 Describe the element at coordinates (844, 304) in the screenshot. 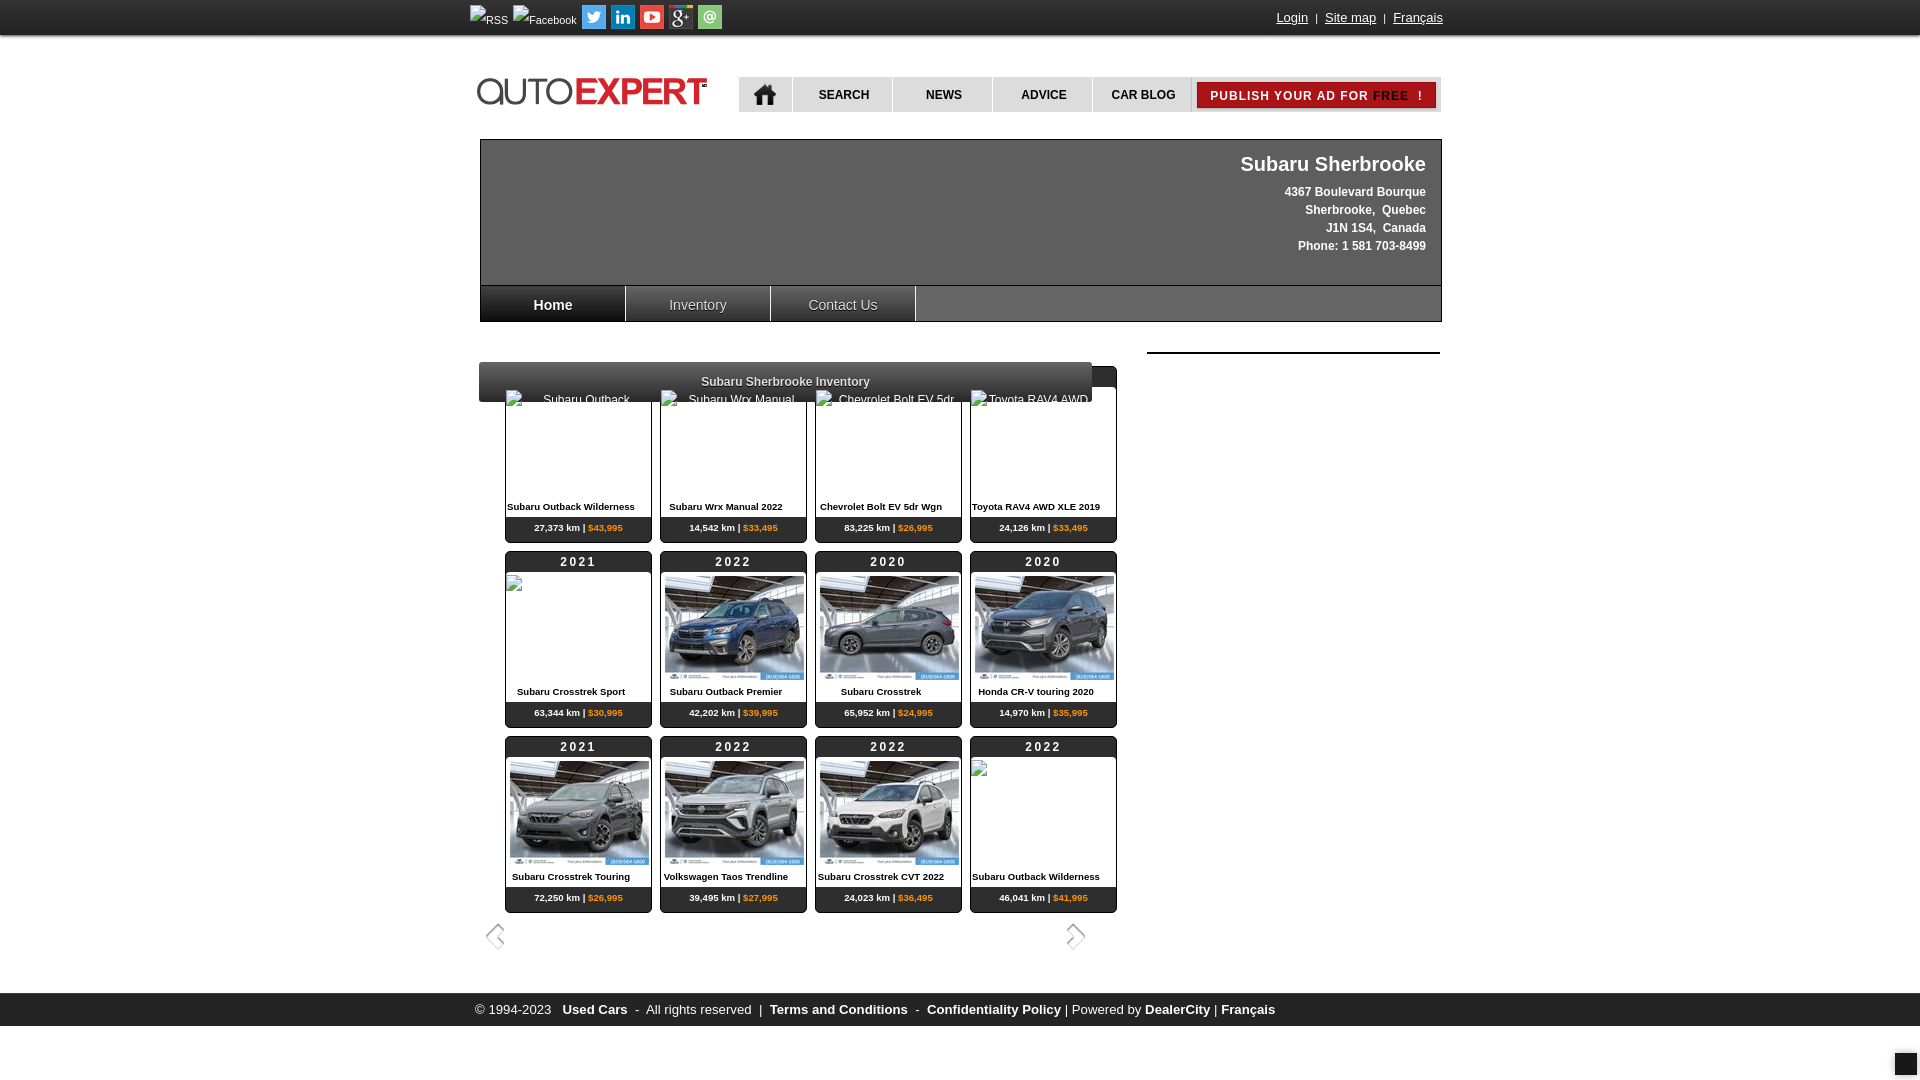

I see `Contact Us` at that location.